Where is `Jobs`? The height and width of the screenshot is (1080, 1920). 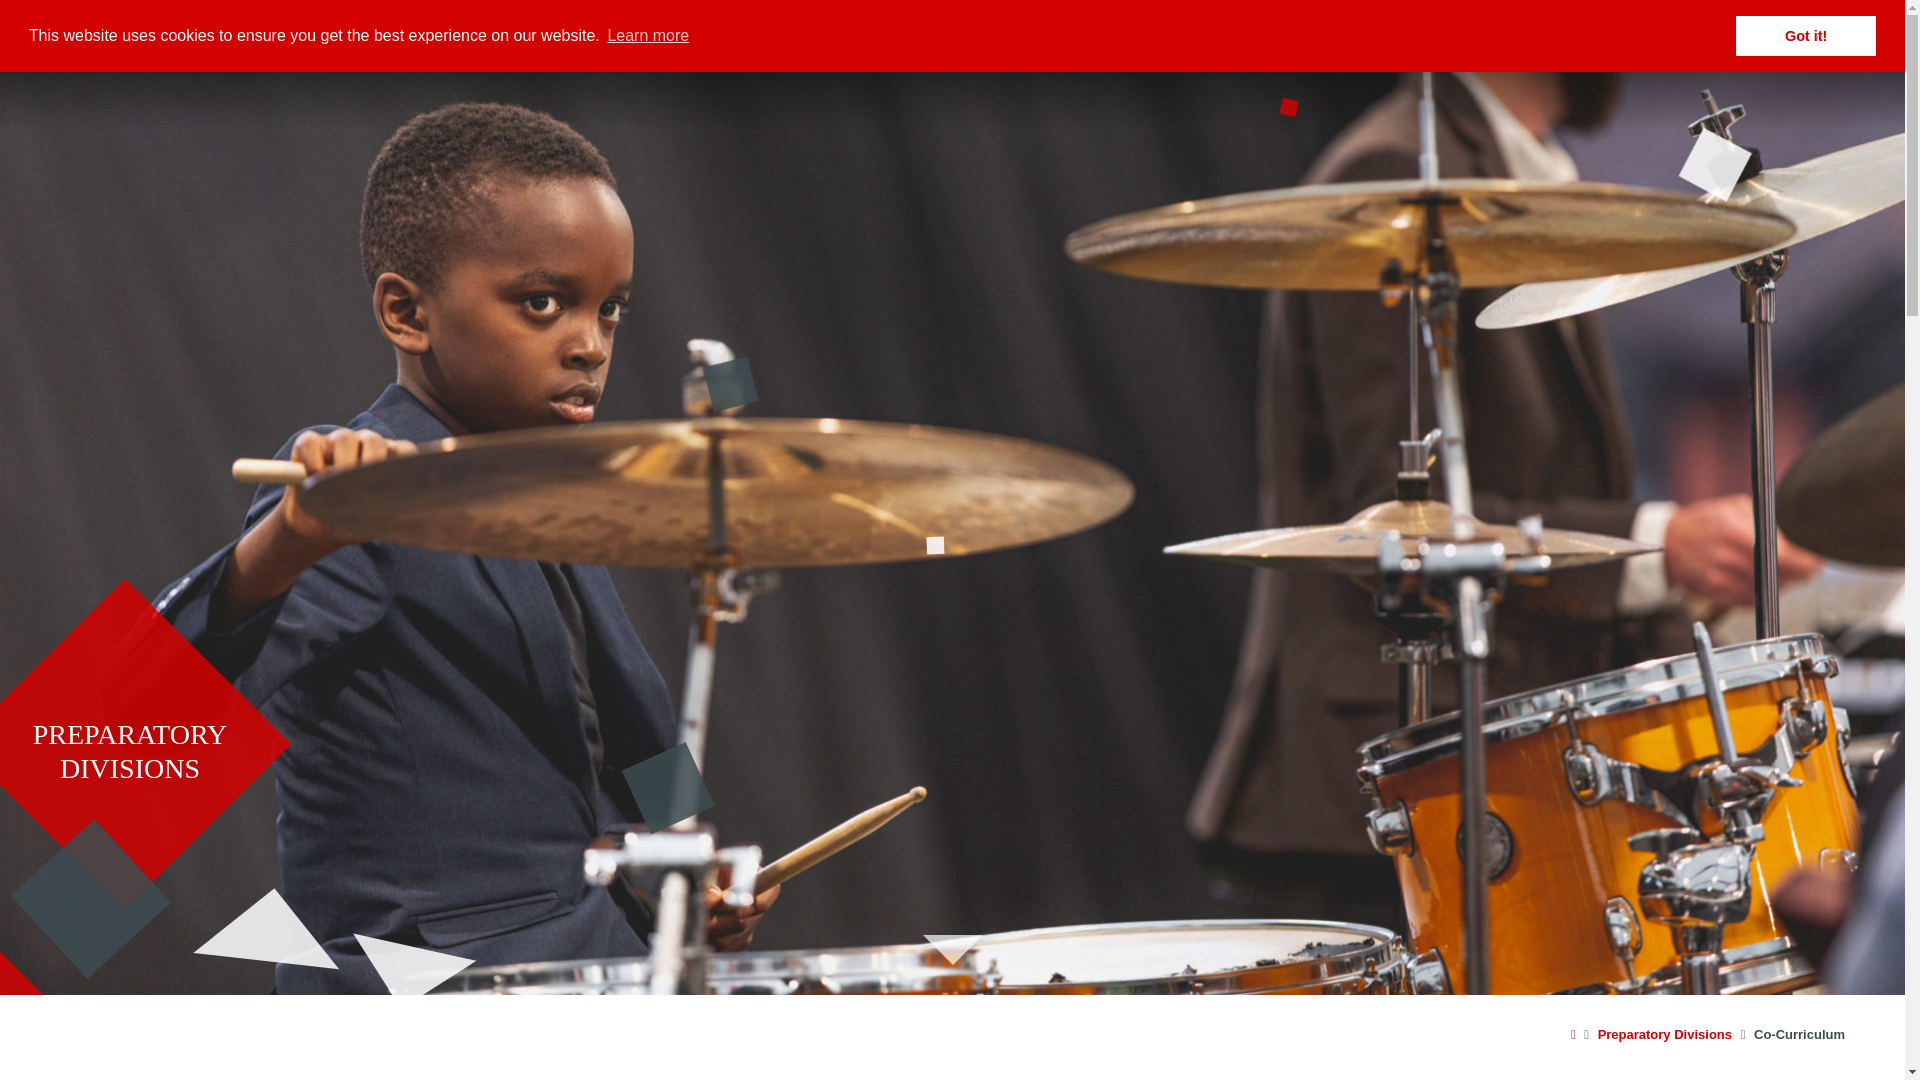
Jobs is located at coordinates (1560, 24).